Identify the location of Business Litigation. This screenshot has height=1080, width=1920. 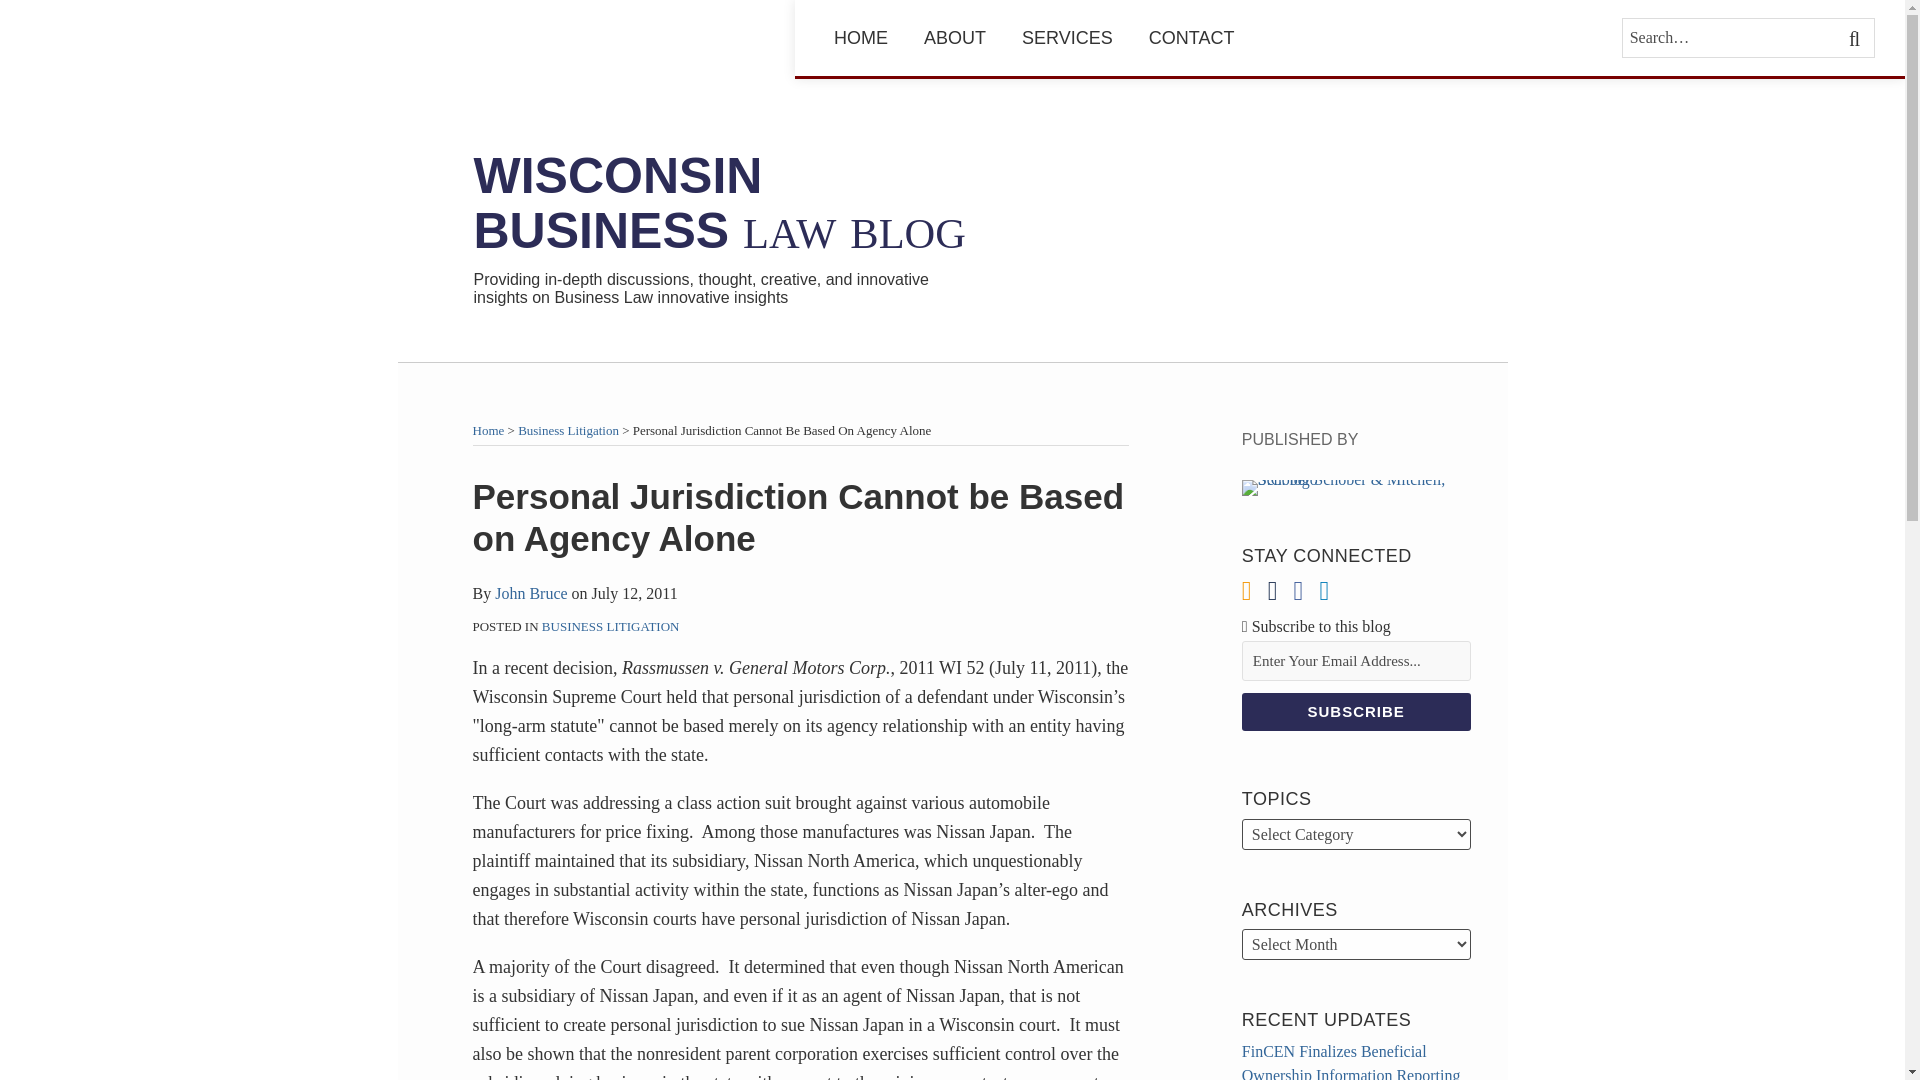
(568, 430).